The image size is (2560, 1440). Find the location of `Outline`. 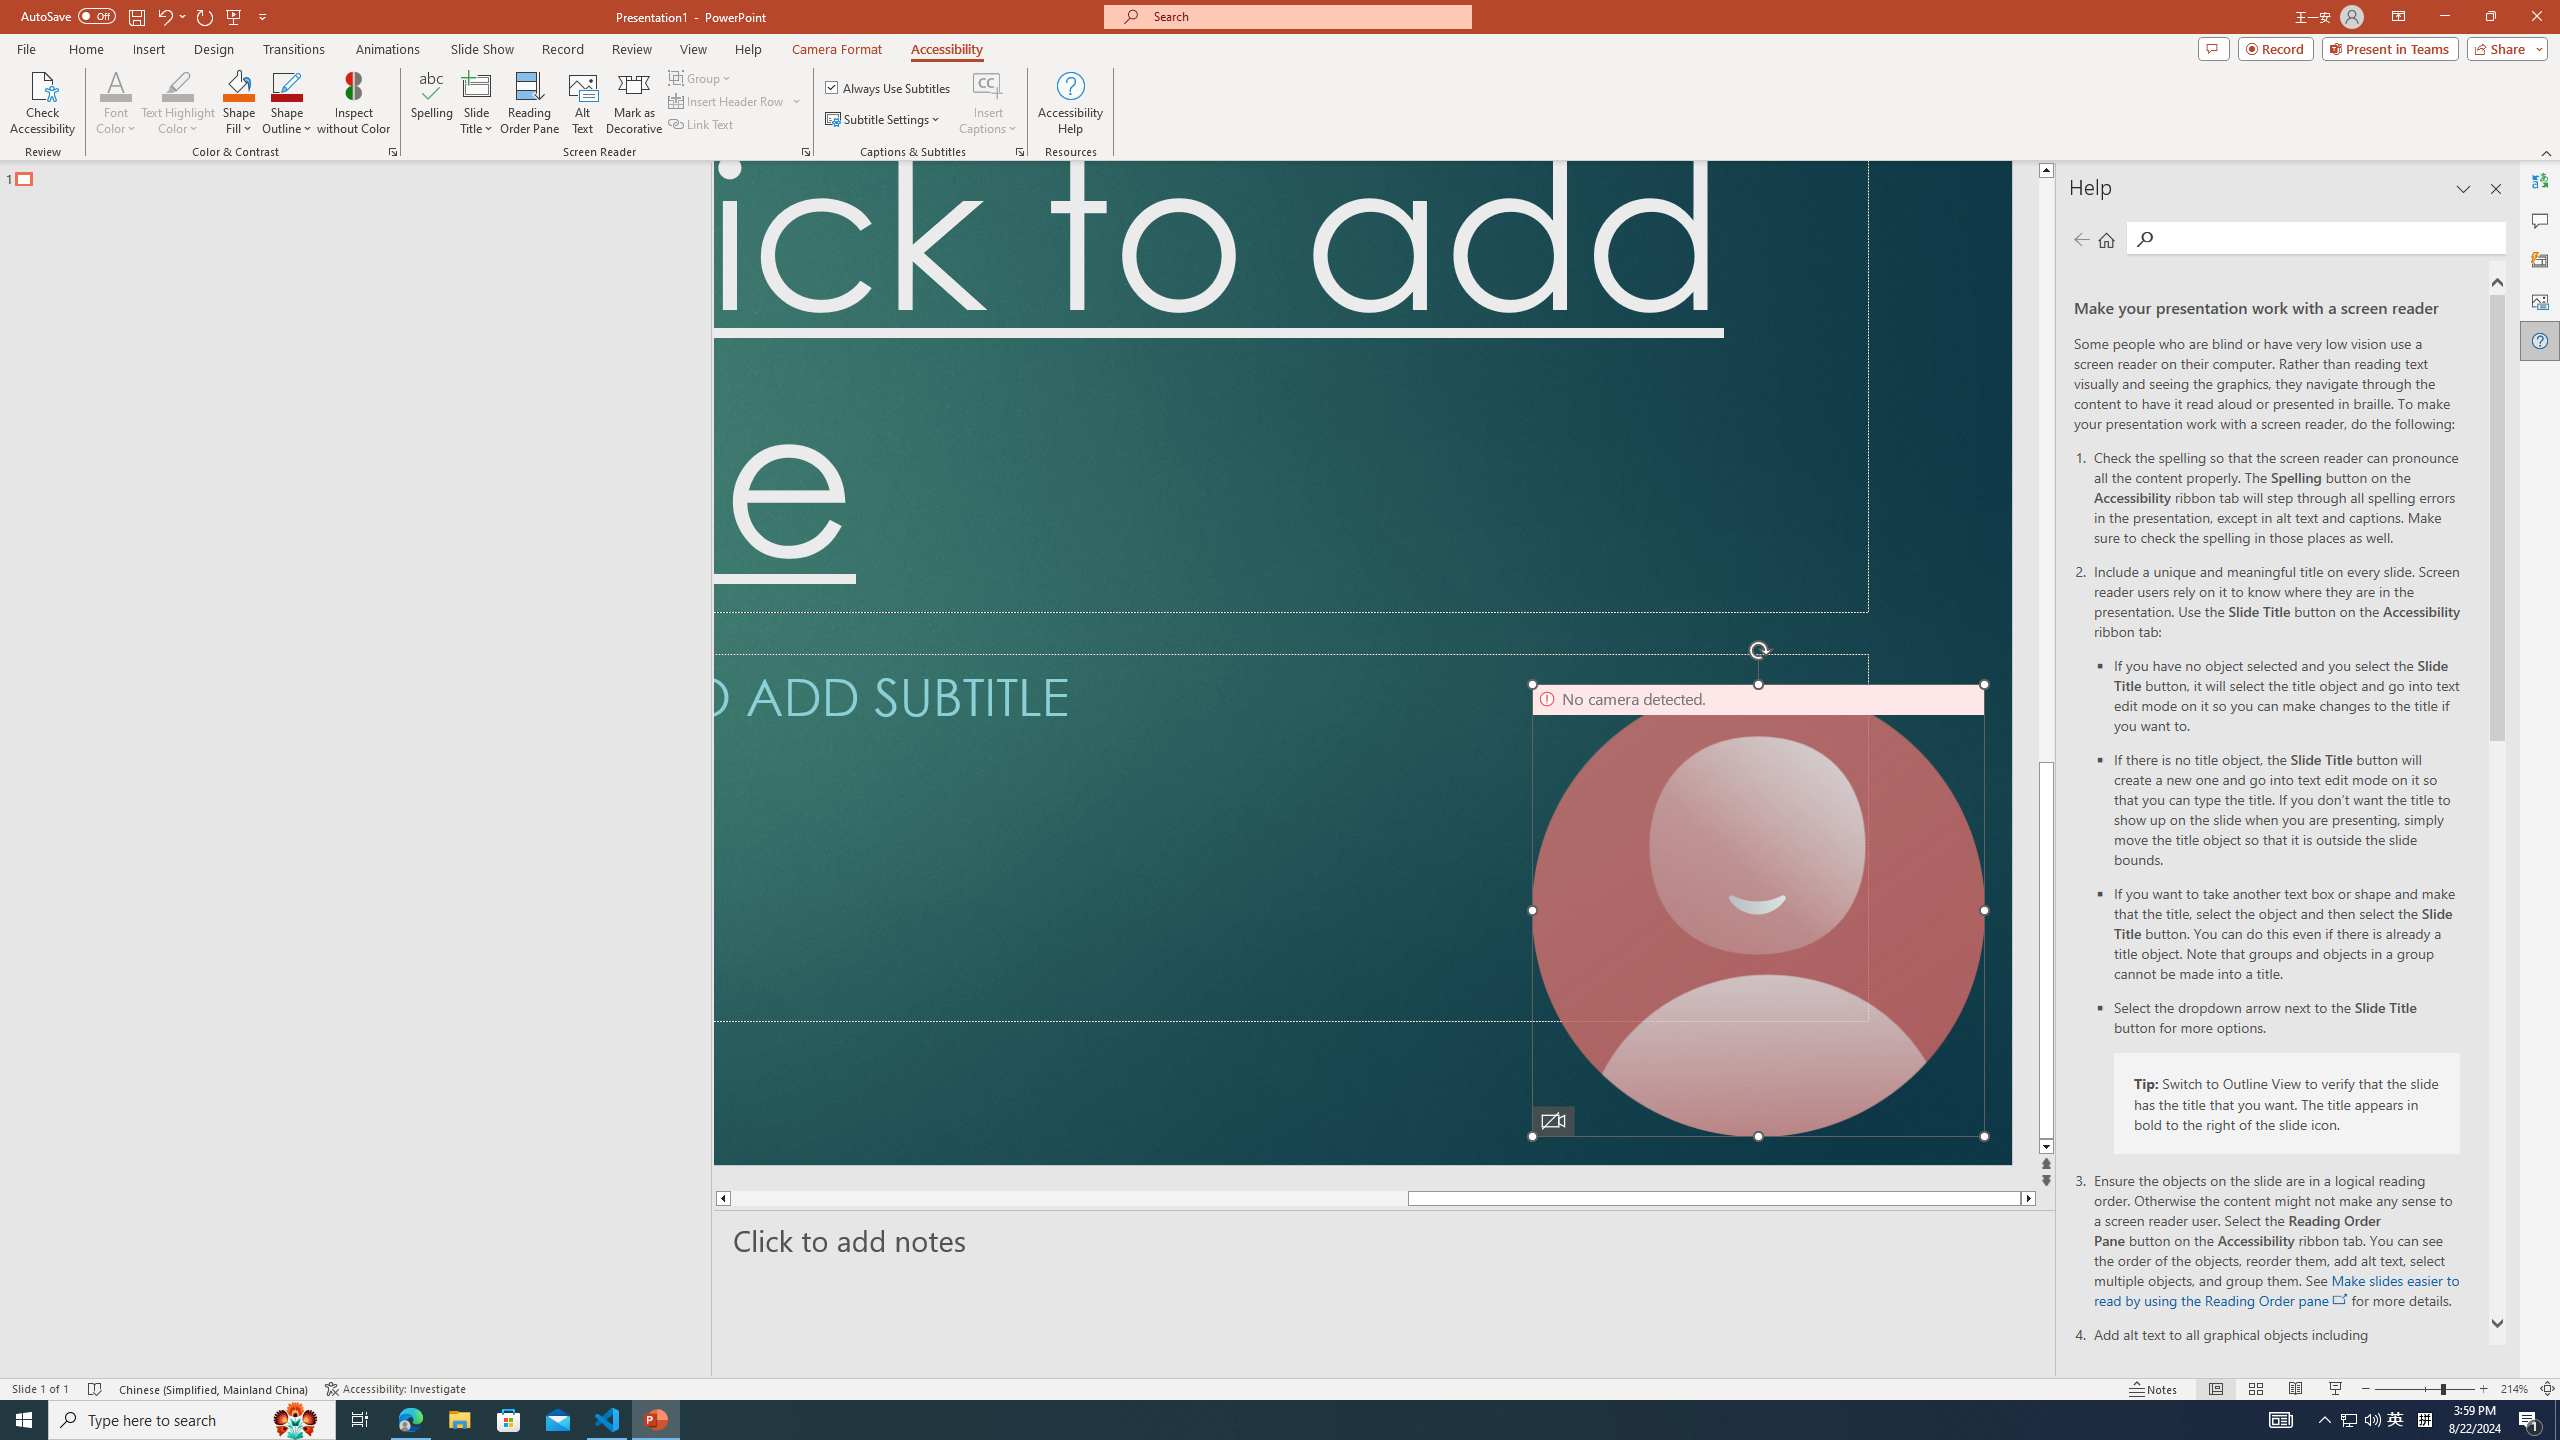

Outline is located at coordinates (364, 174).